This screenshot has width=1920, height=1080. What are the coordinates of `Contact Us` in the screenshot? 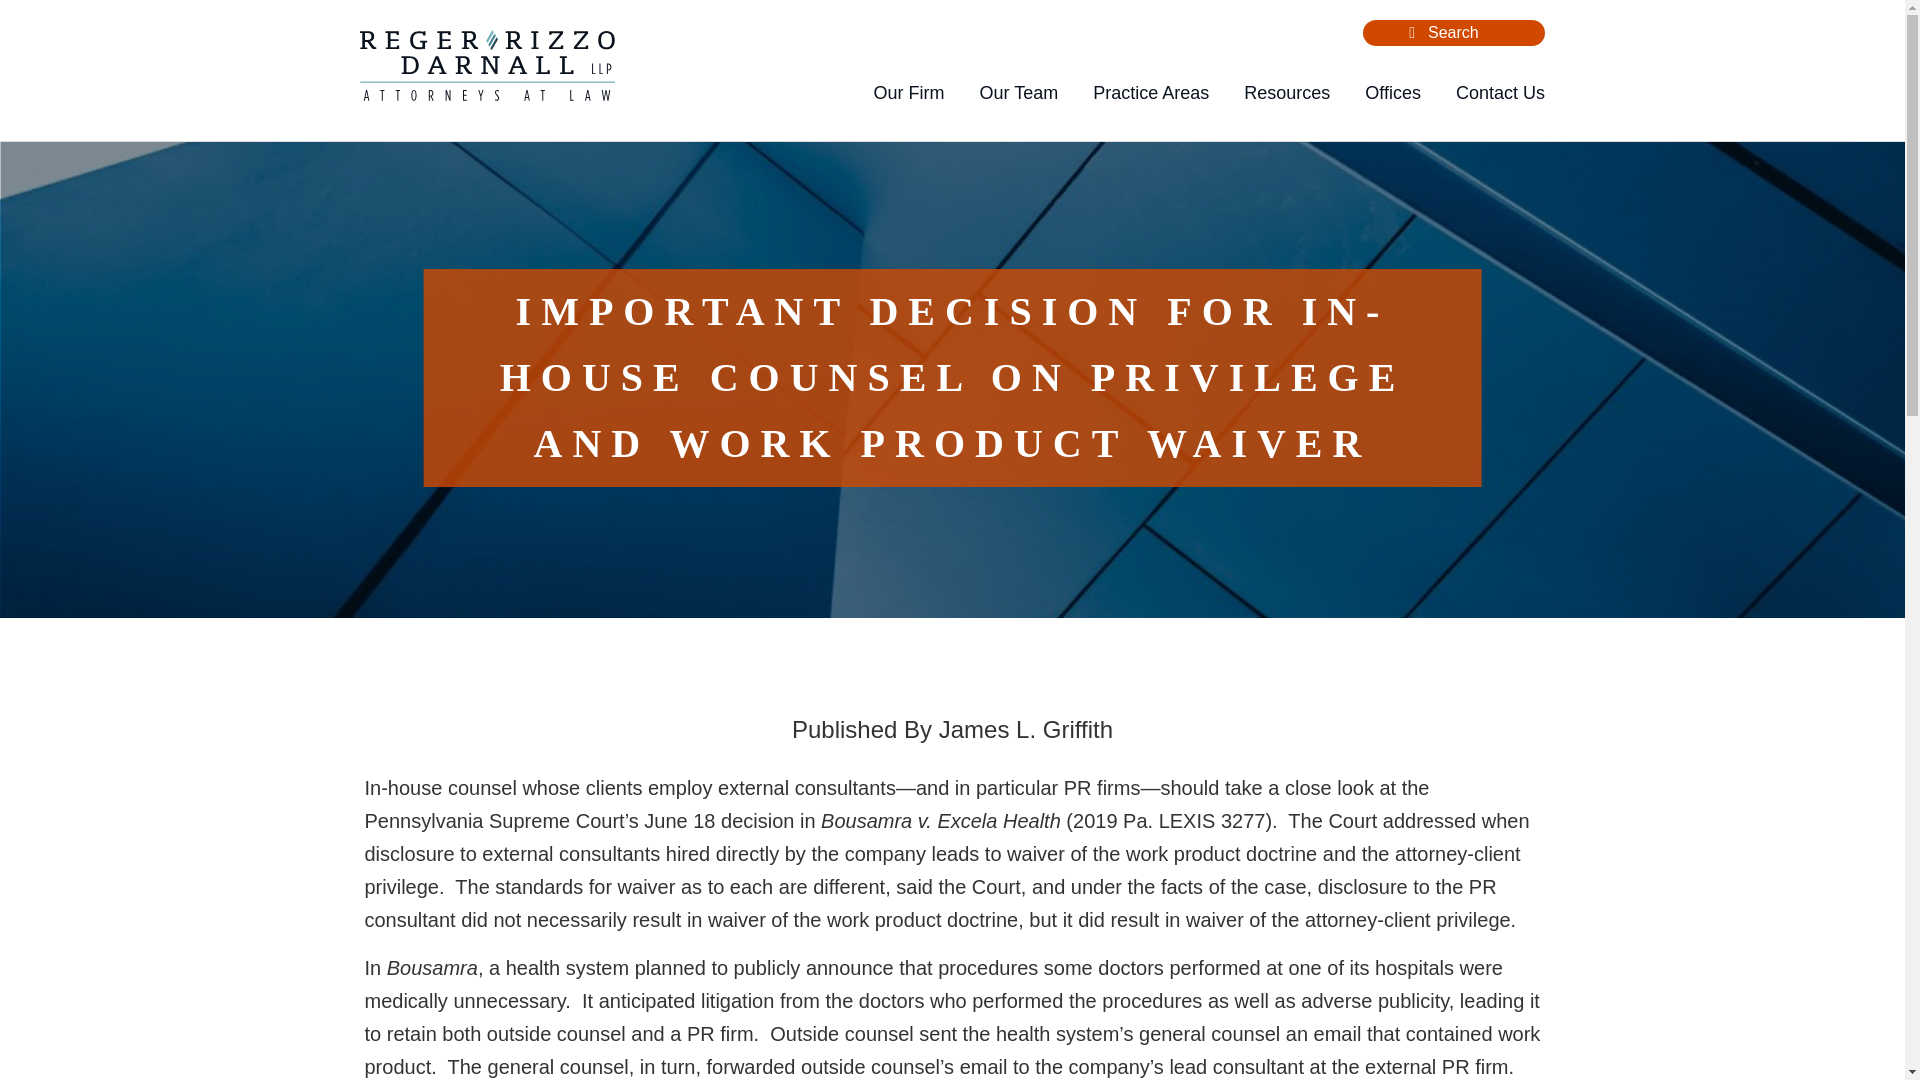 It's located at (1500, 94).